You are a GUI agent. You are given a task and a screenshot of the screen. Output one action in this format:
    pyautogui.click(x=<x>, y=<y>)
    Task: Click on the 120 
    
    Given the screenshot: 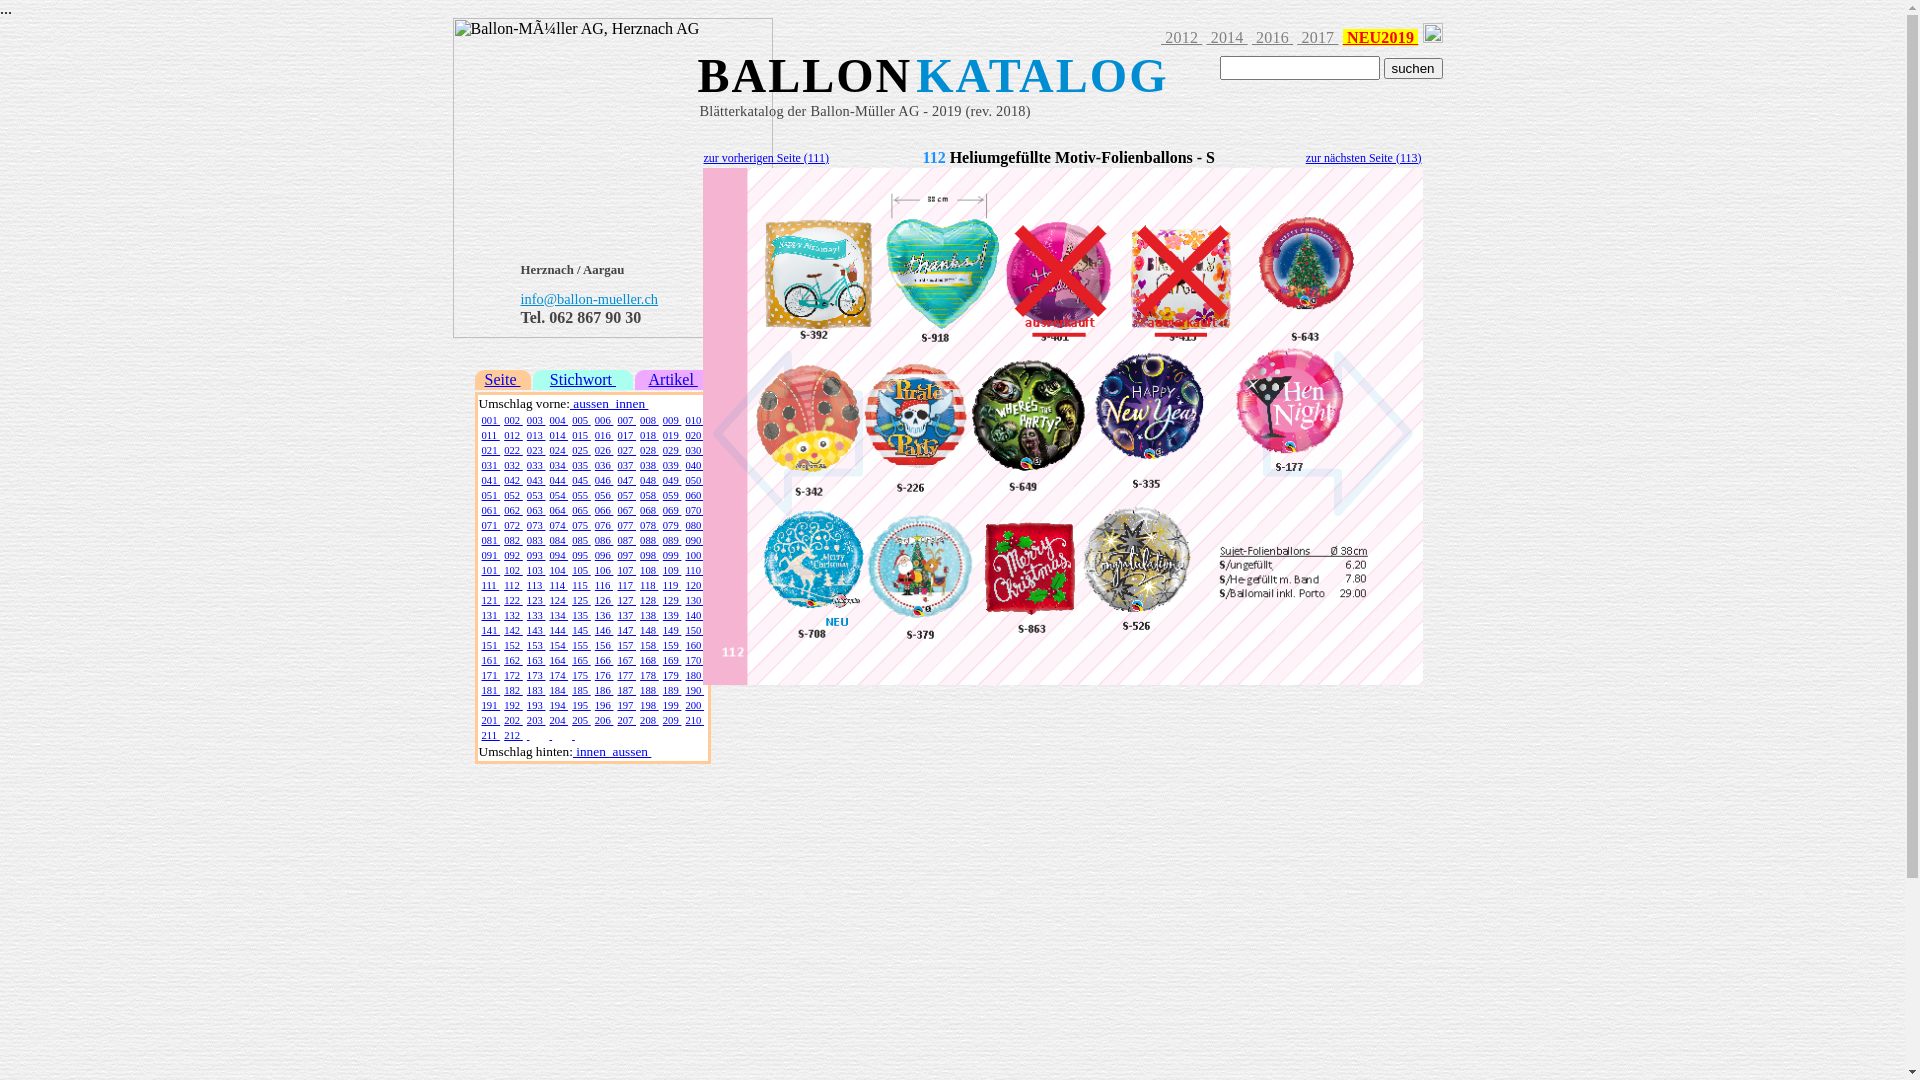 What is the action you would take?
    pyautogui.click(x=694, y=586)
    